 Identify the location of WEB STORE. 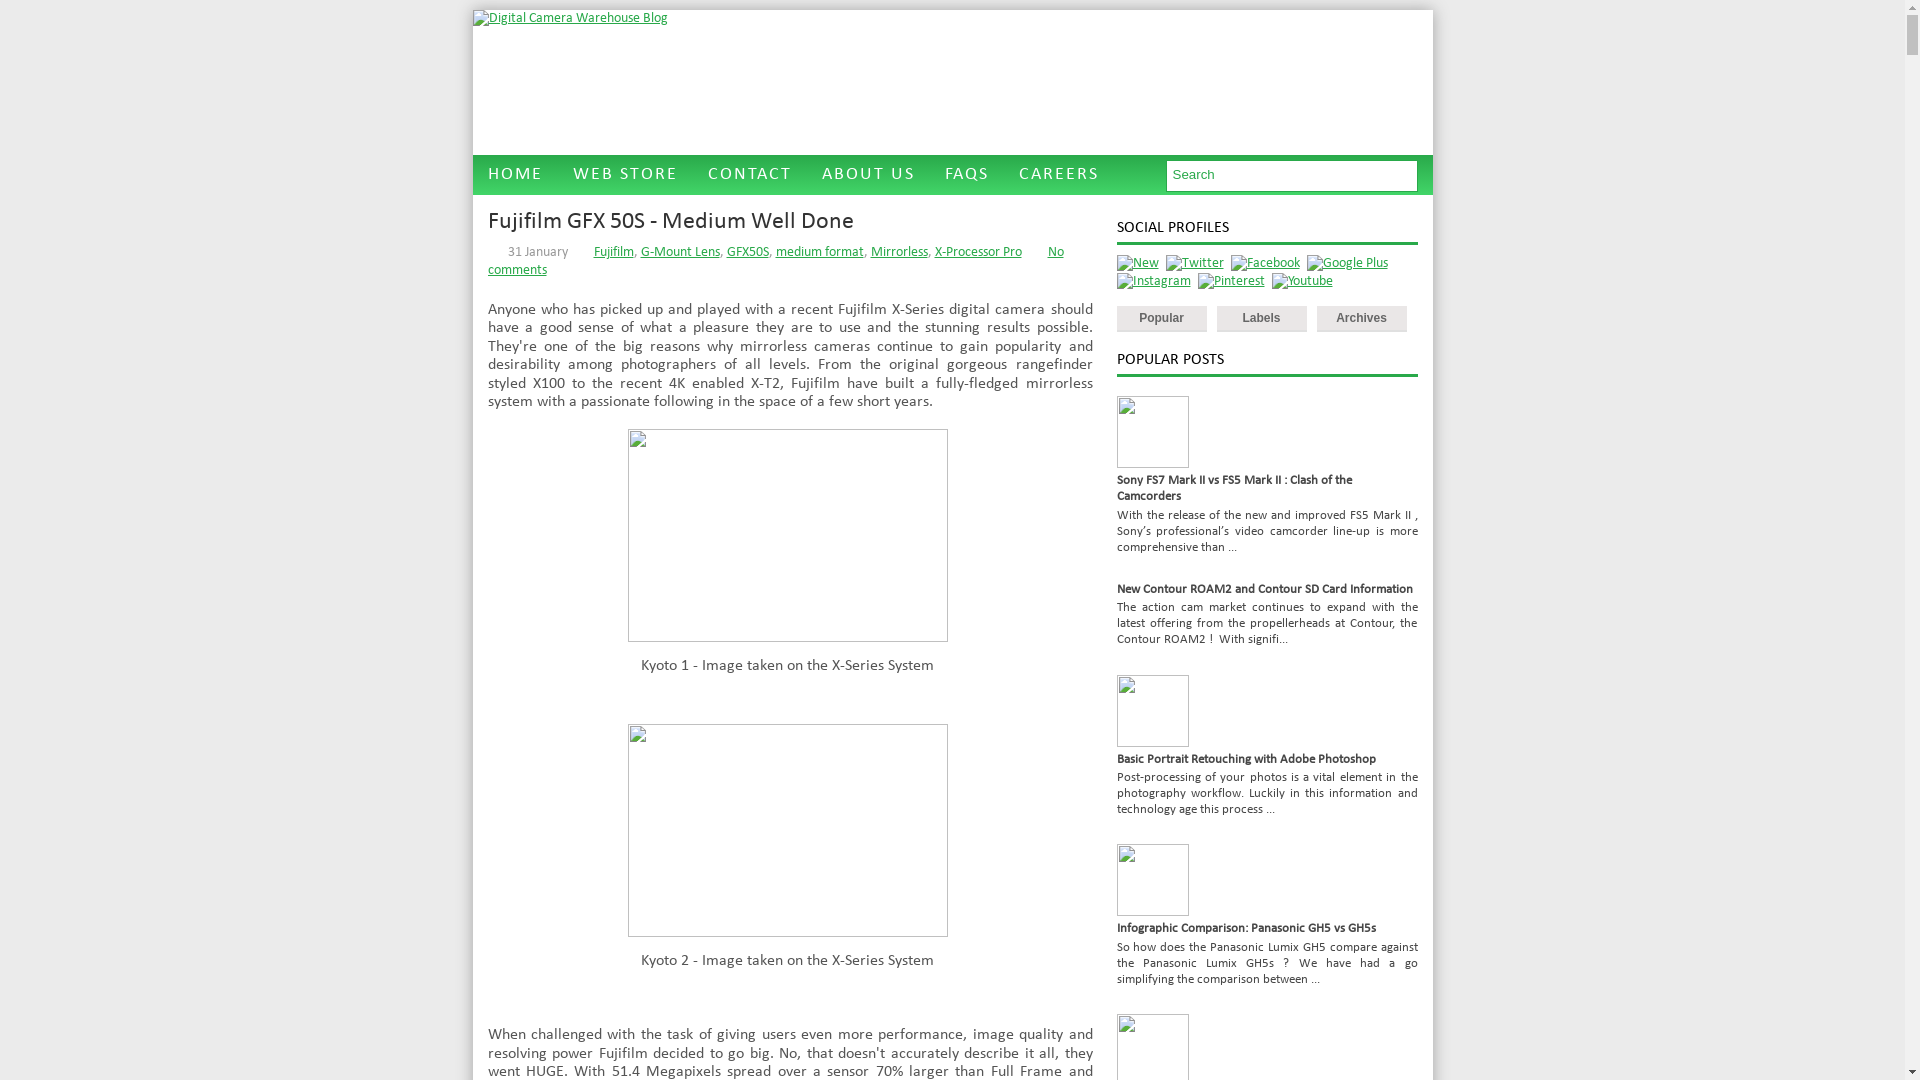
(626, 176).